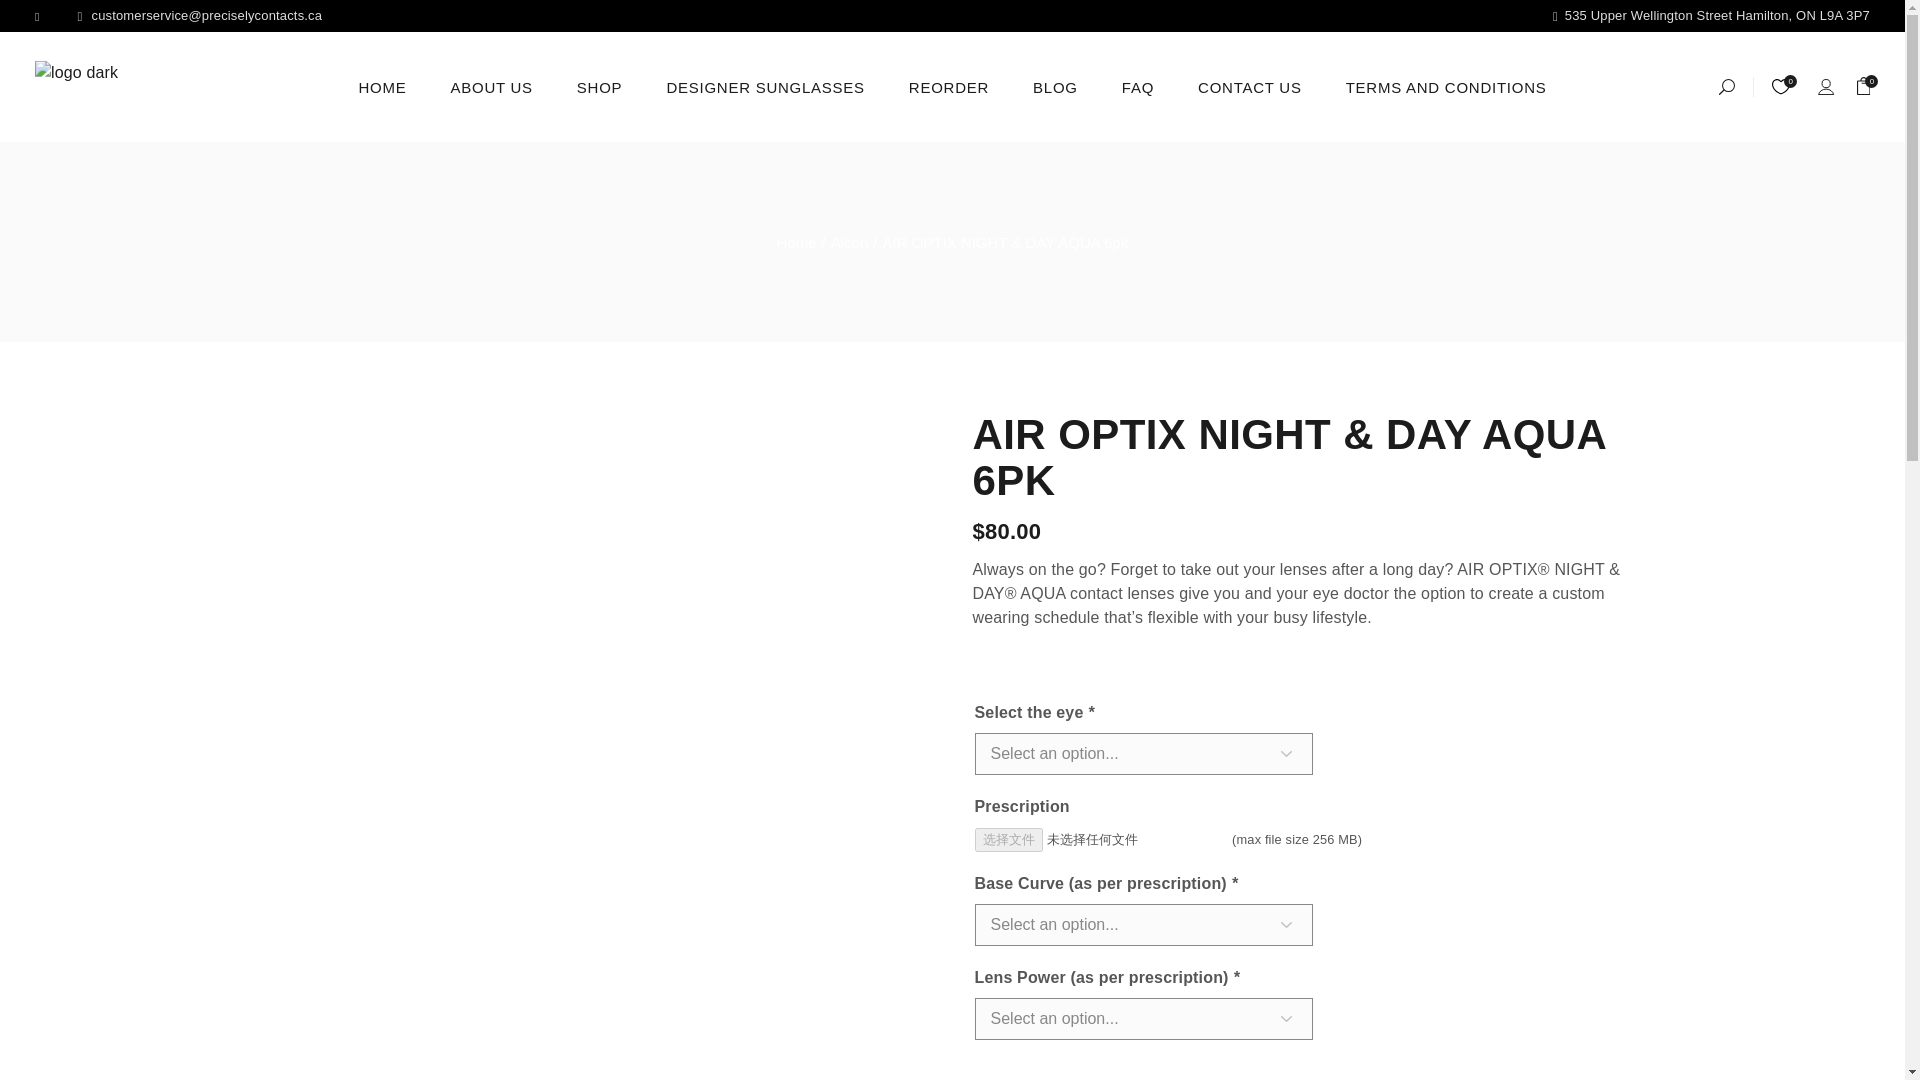 The image size is (1920, 1080). Describe the element at coordinates (381, 86) in the screenshot. I see `HOME` at that location.